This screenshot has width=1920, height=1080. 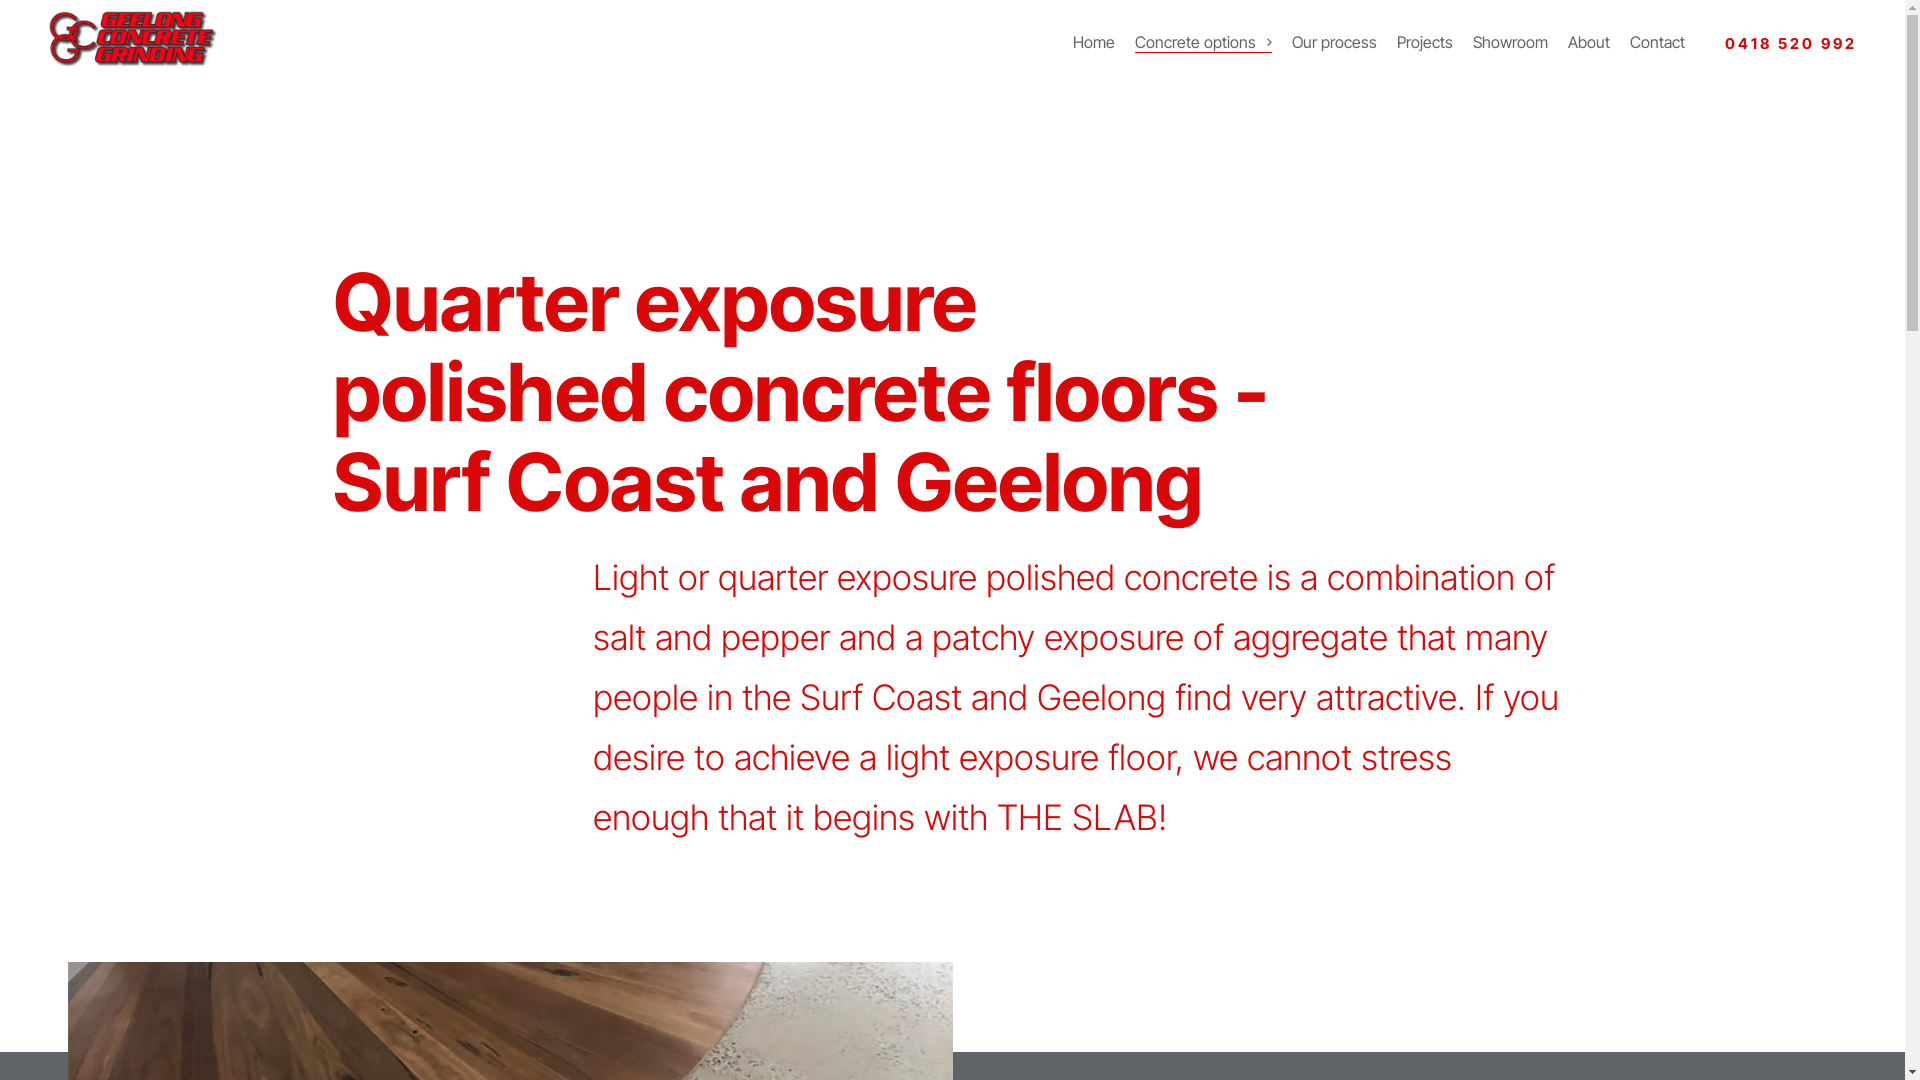 What do you see at coordinates (1791, 44) in the screenshot?
I see `0418 520 992` at bounding box center [1791, 44].